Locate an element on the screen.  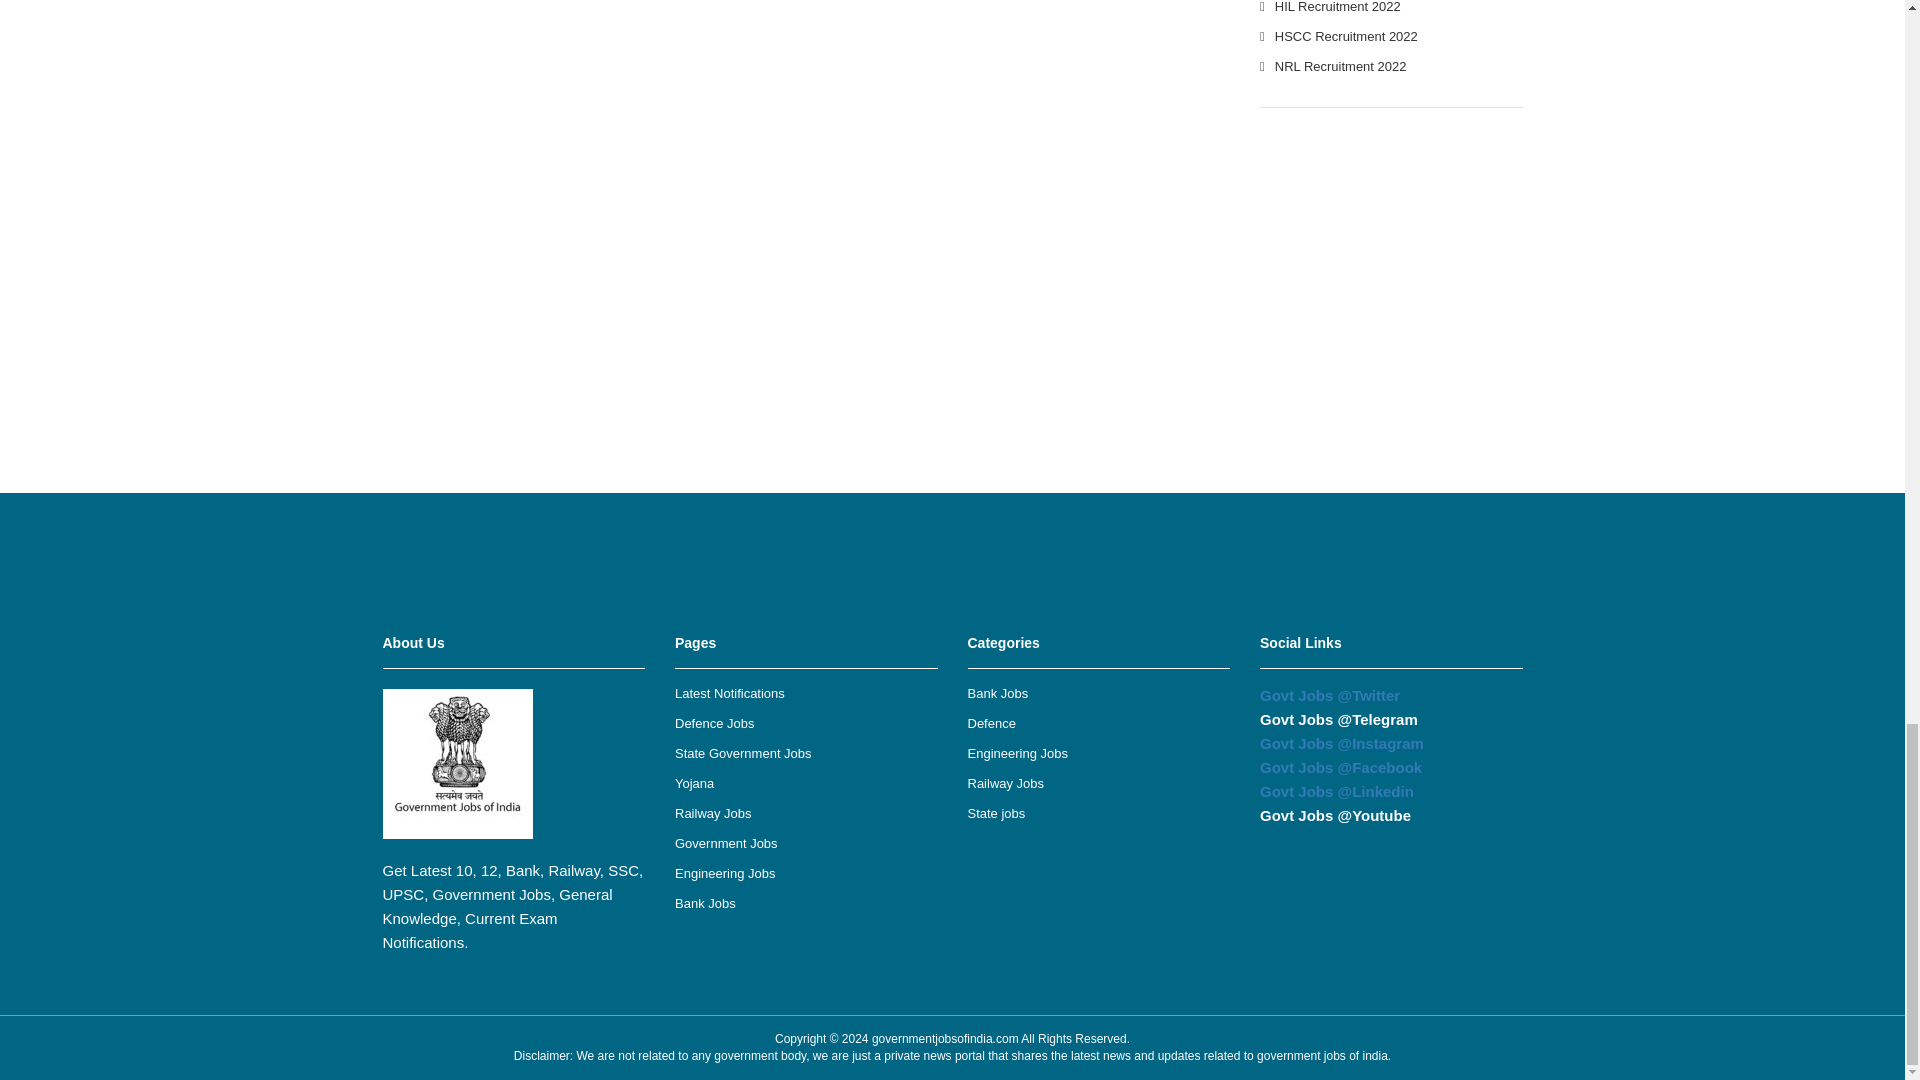
Yojana is located at coordinates (694, 783).